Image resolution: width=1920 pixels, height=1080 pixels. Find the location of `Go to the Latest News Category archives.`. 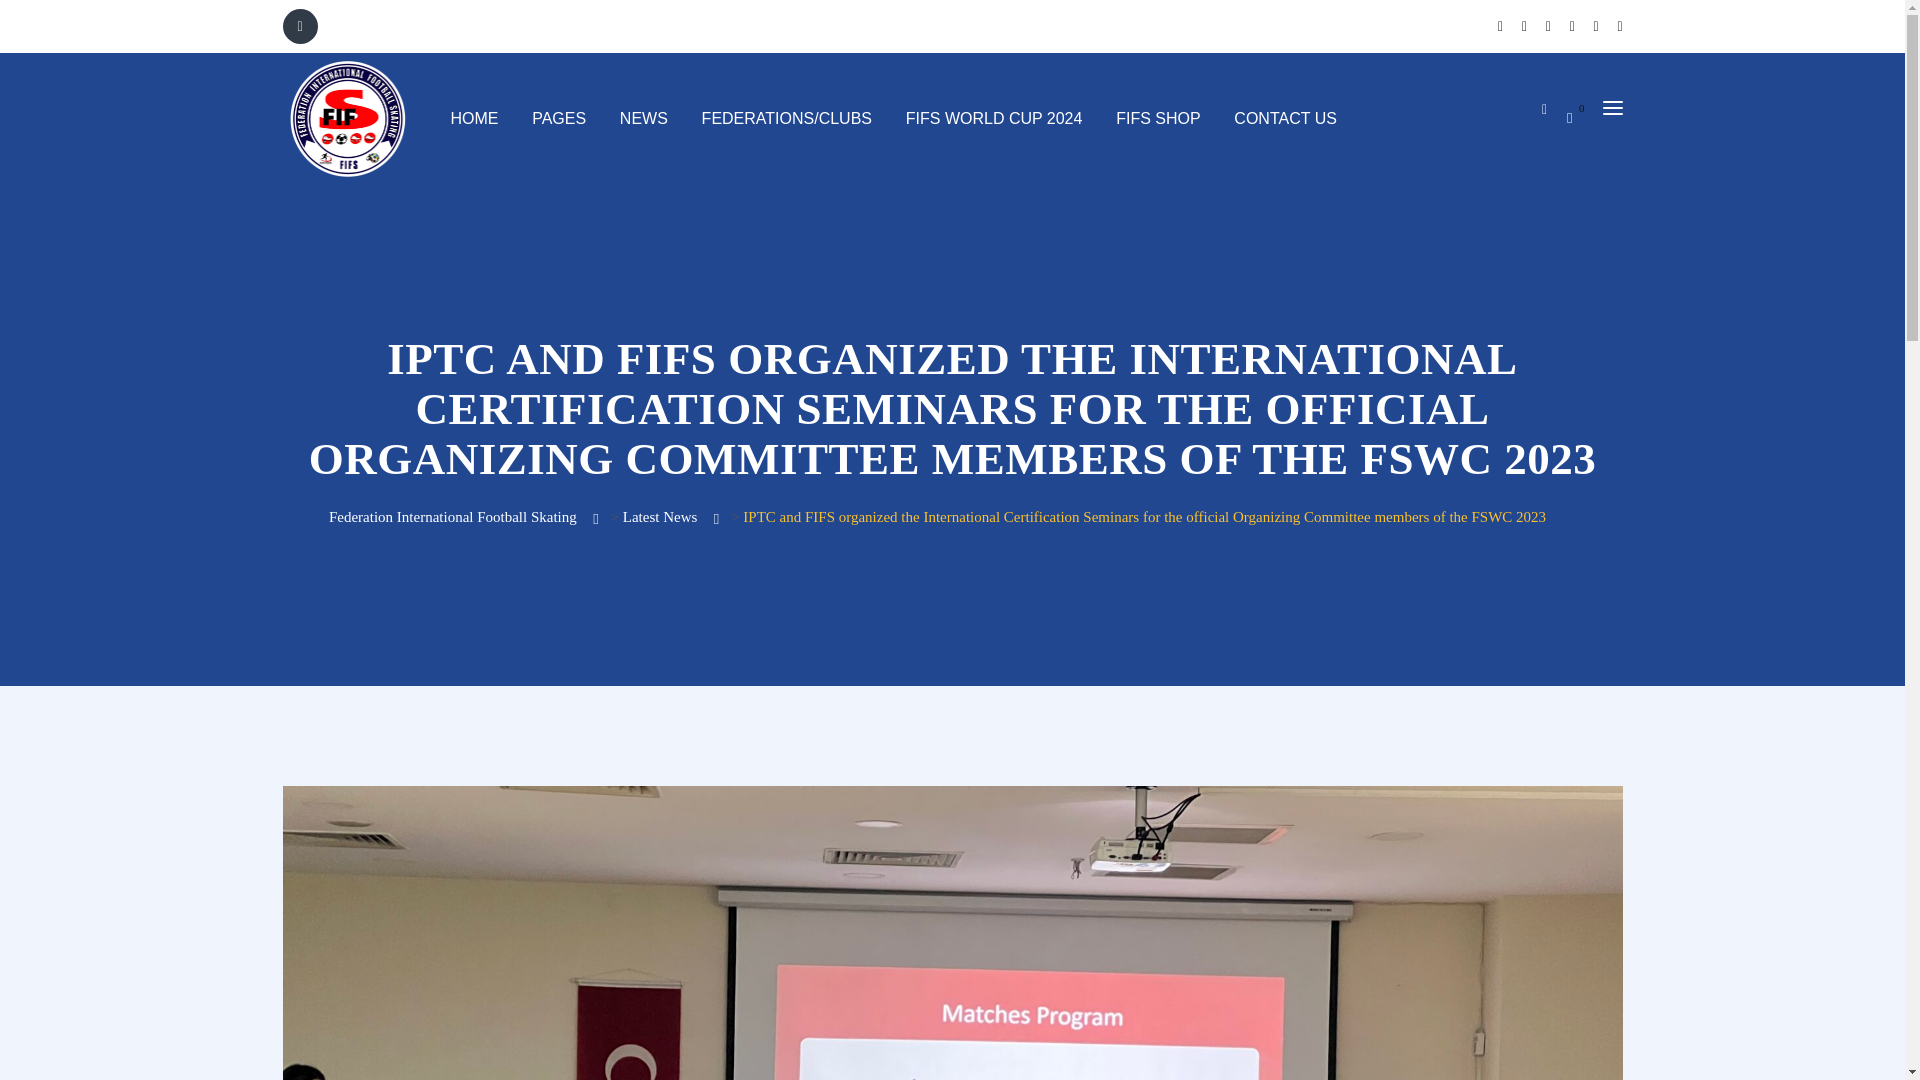

Go to the Latest News Category archives. is located at coordinates (660, 516).